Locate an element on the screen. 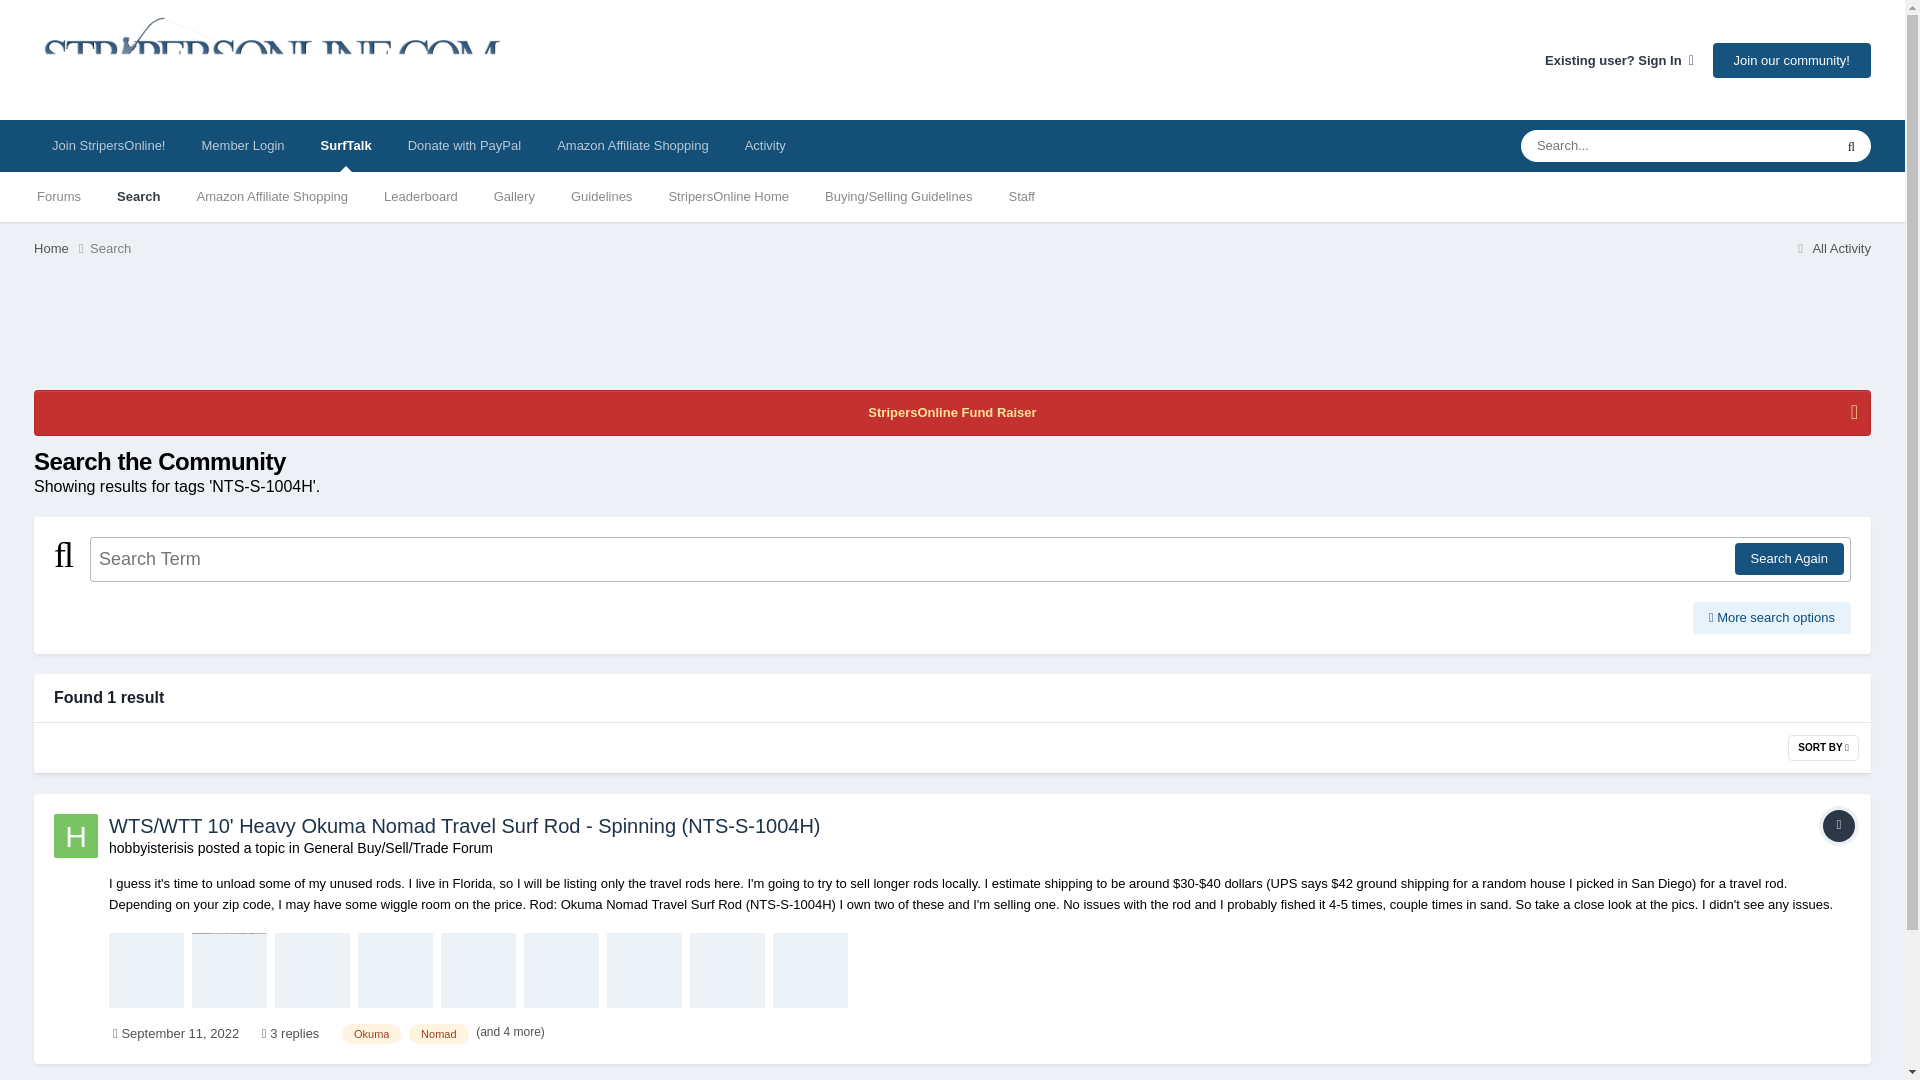  Leaderboard is located at coordinates (421, 196).